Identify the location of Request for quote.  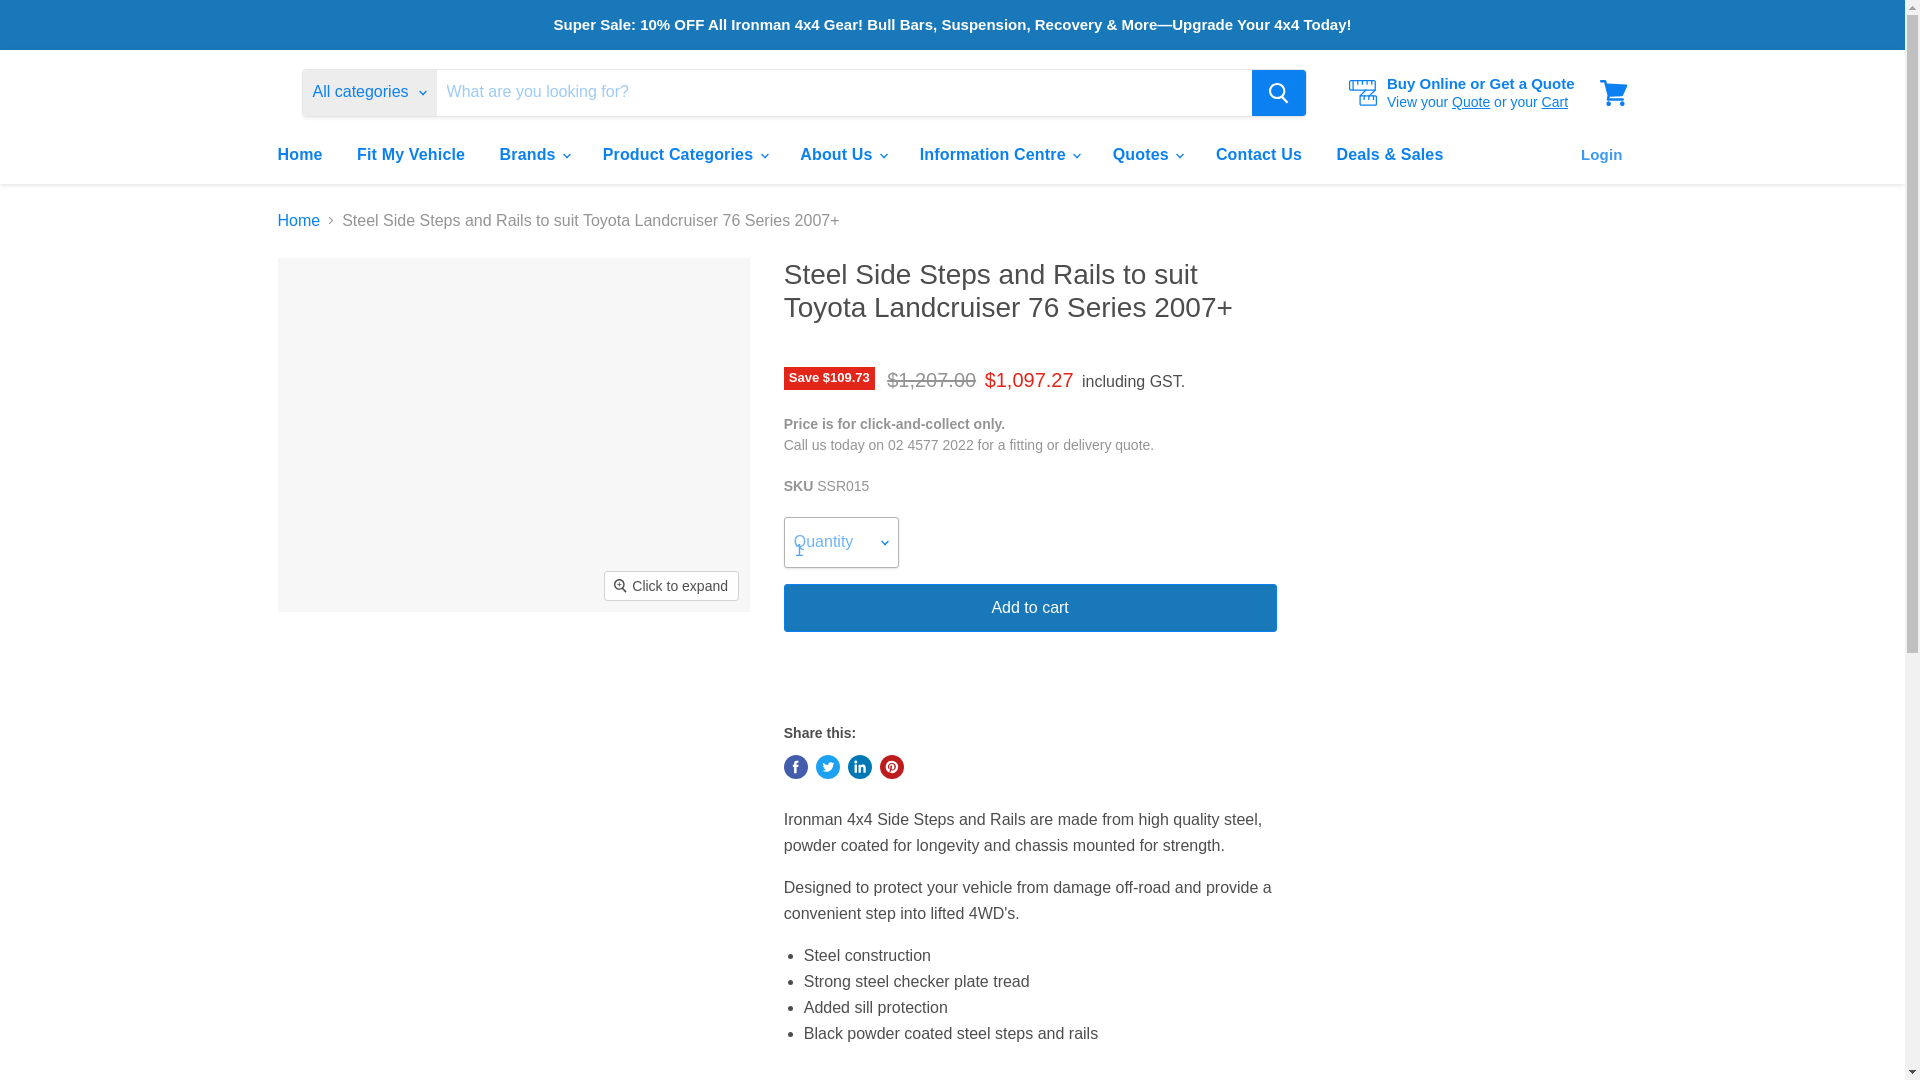
(1470, 102).